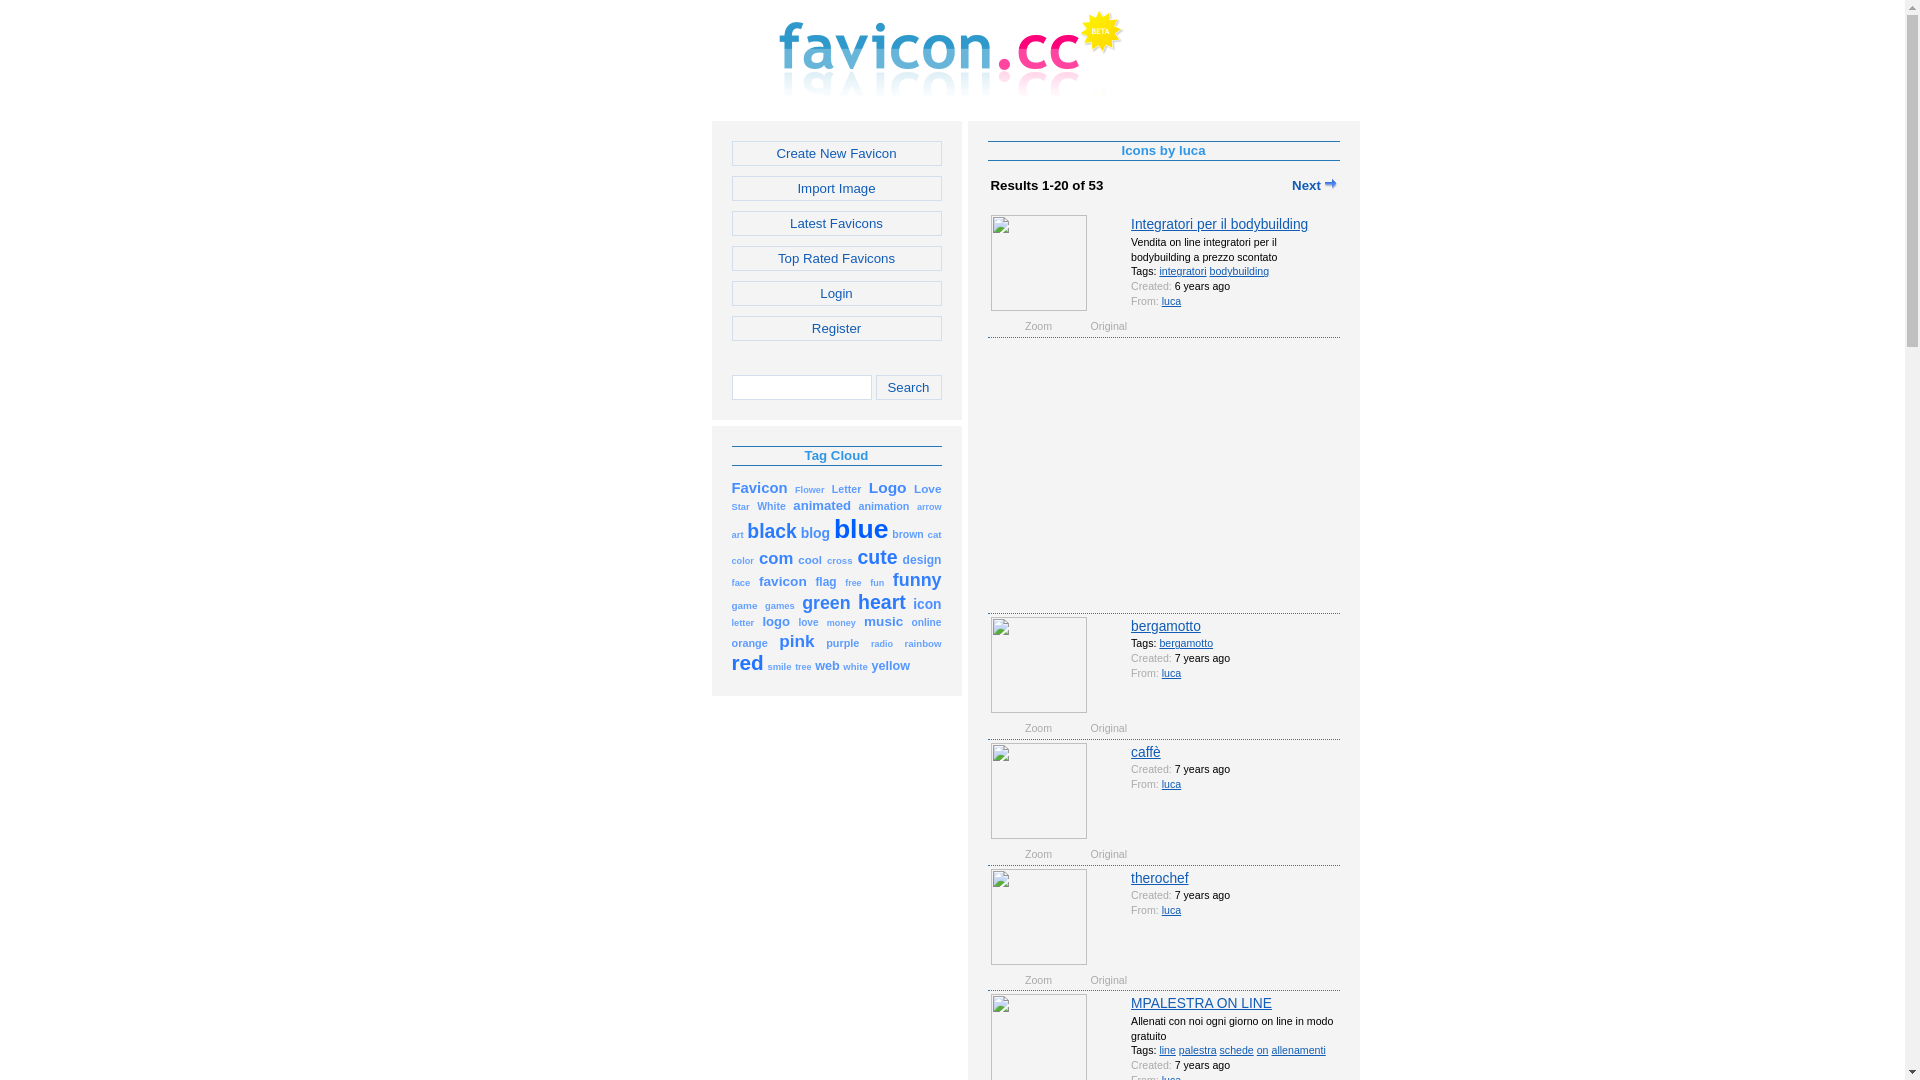 Image resolution: width=1920 pixels, height=1080 pixels. I want to click on design, so click(922, 560).